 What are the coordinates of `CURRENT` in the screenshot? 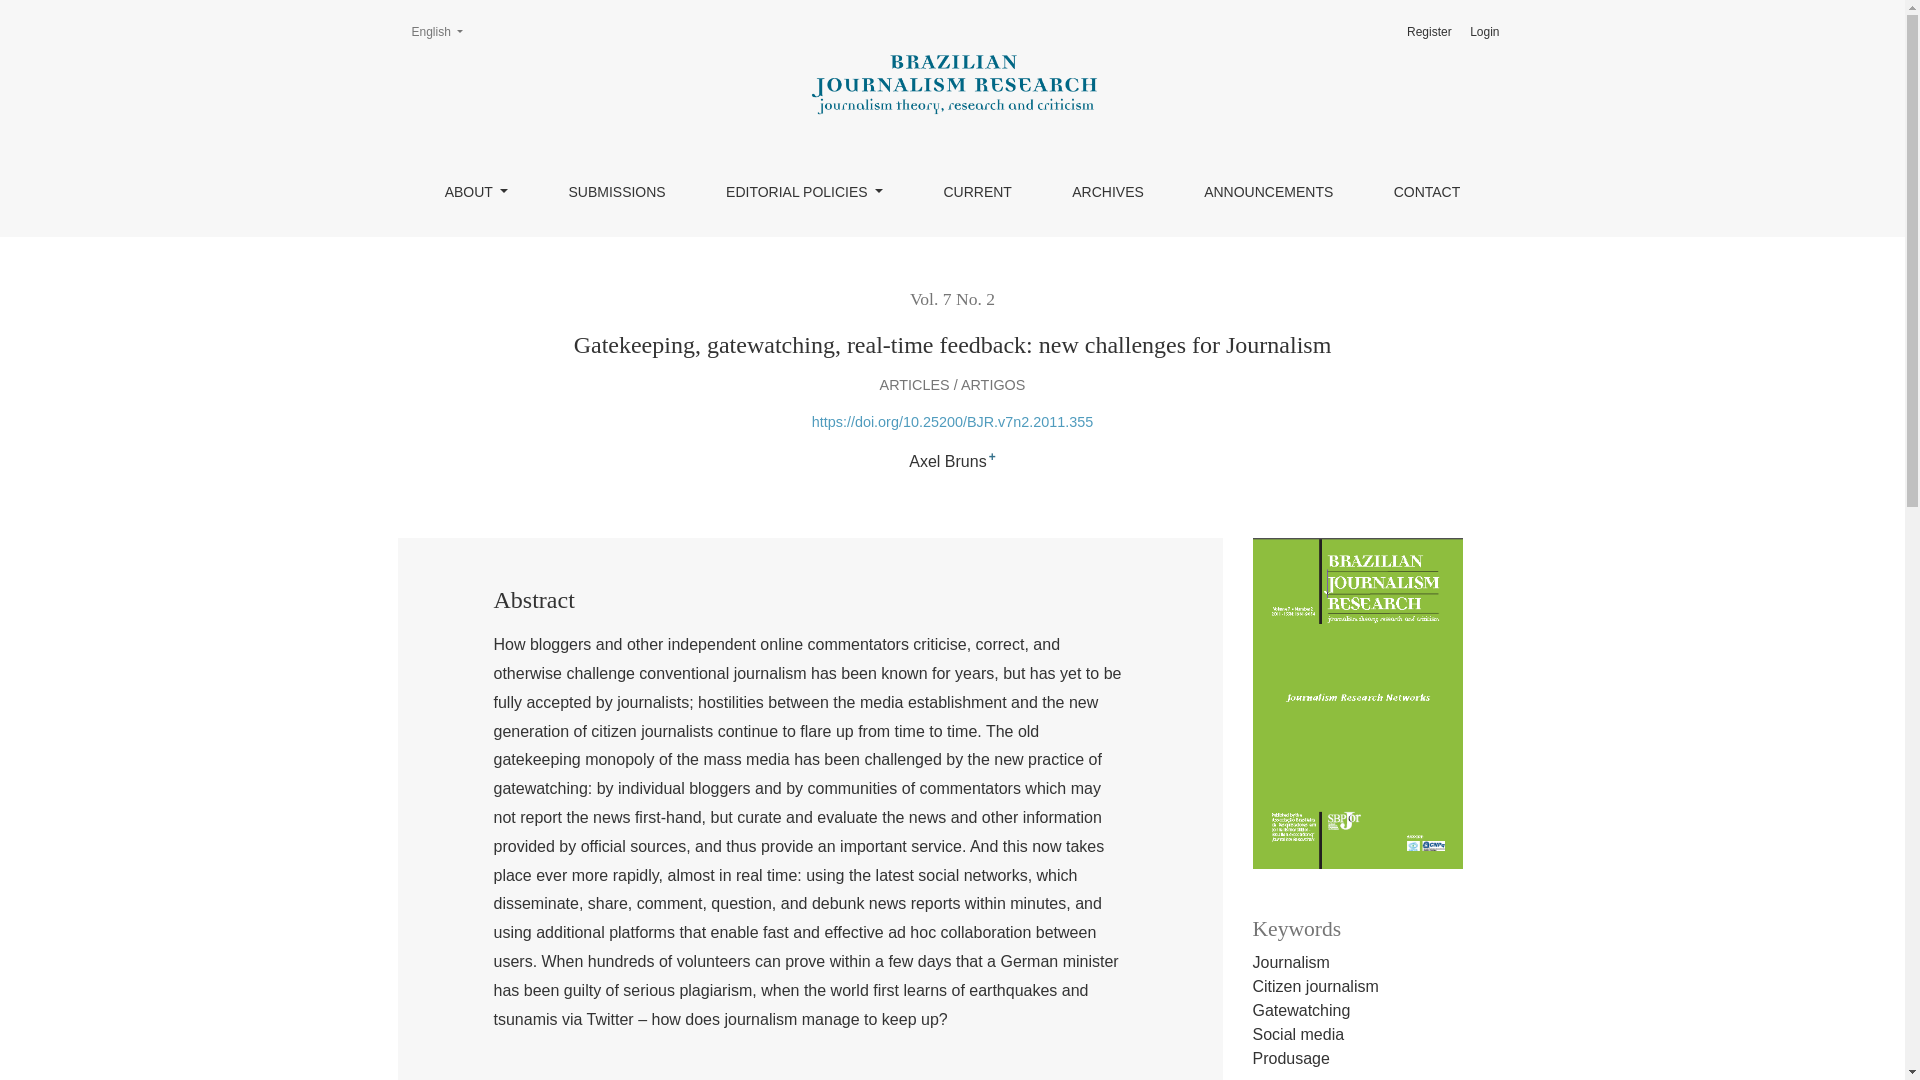 It's located at (976, 192).